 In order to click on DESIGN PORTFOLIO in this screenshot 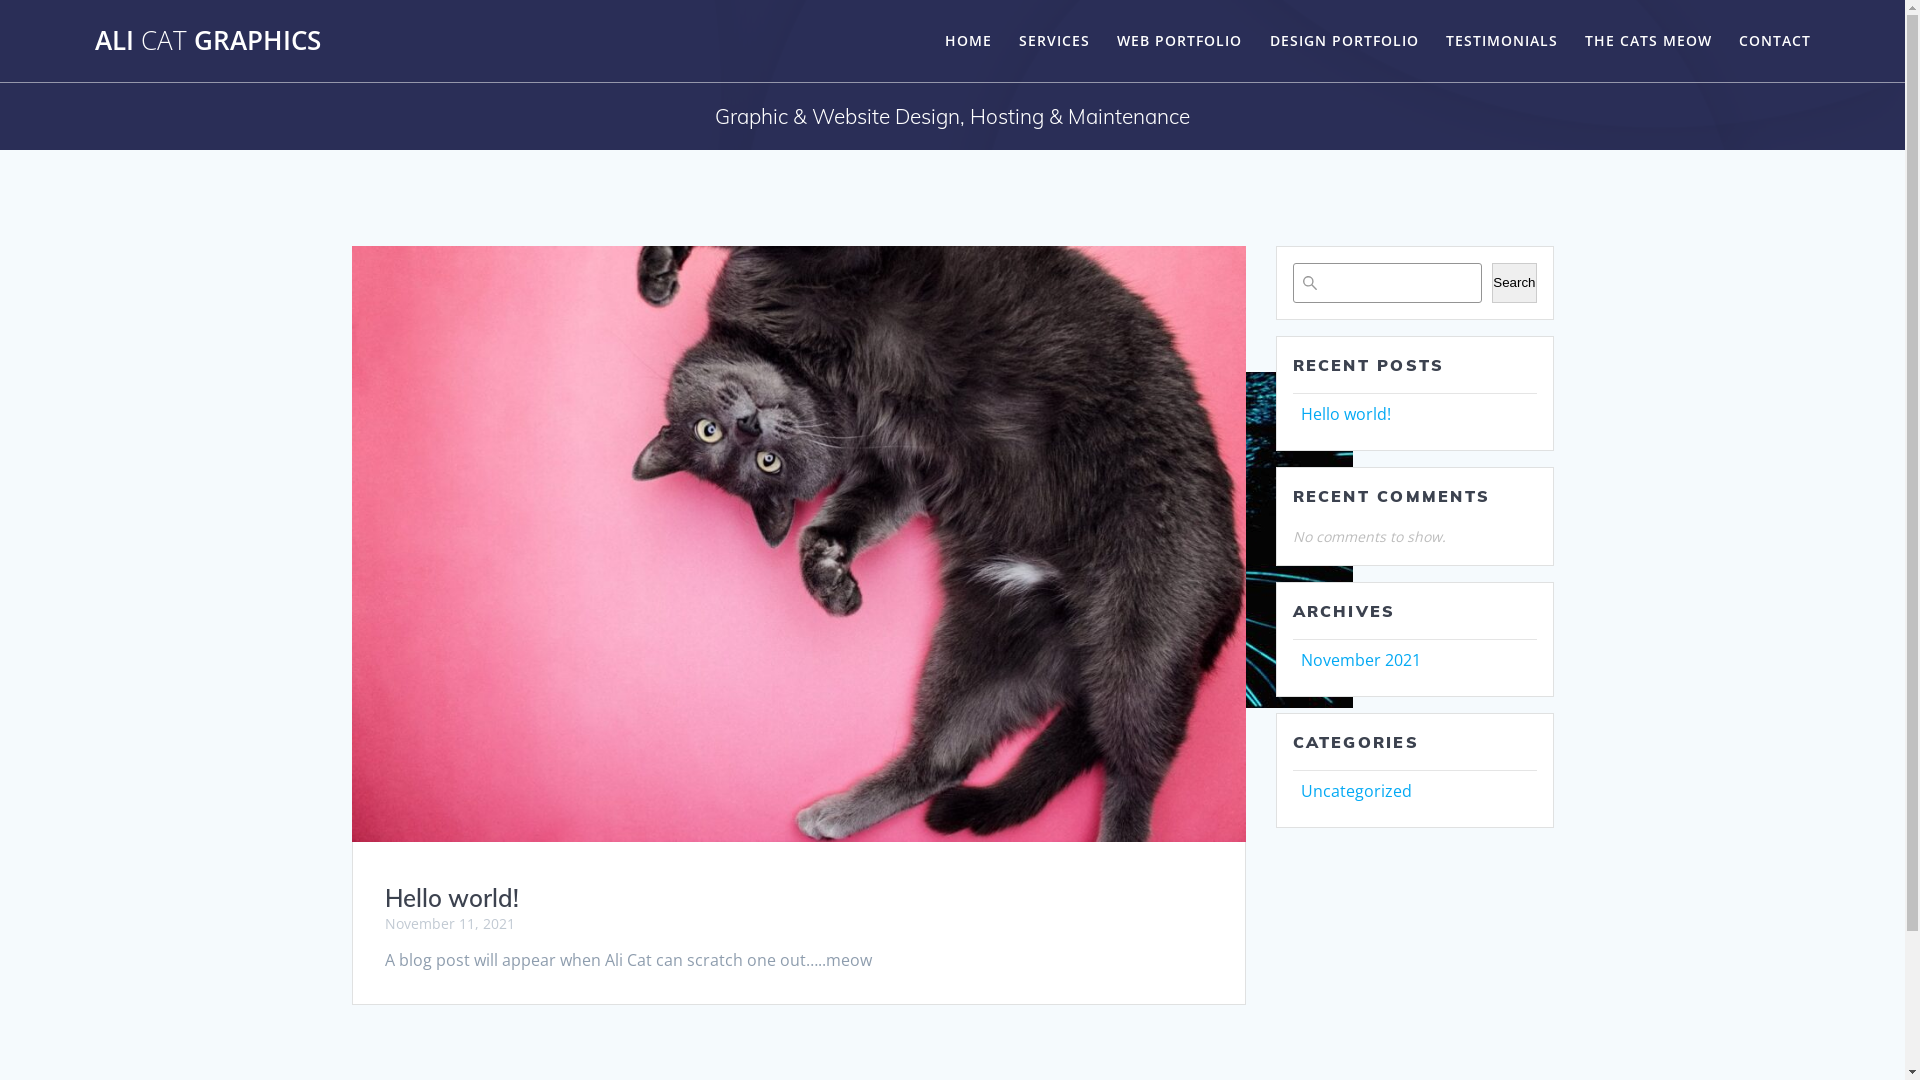, I will do `click(1344, 41)`.